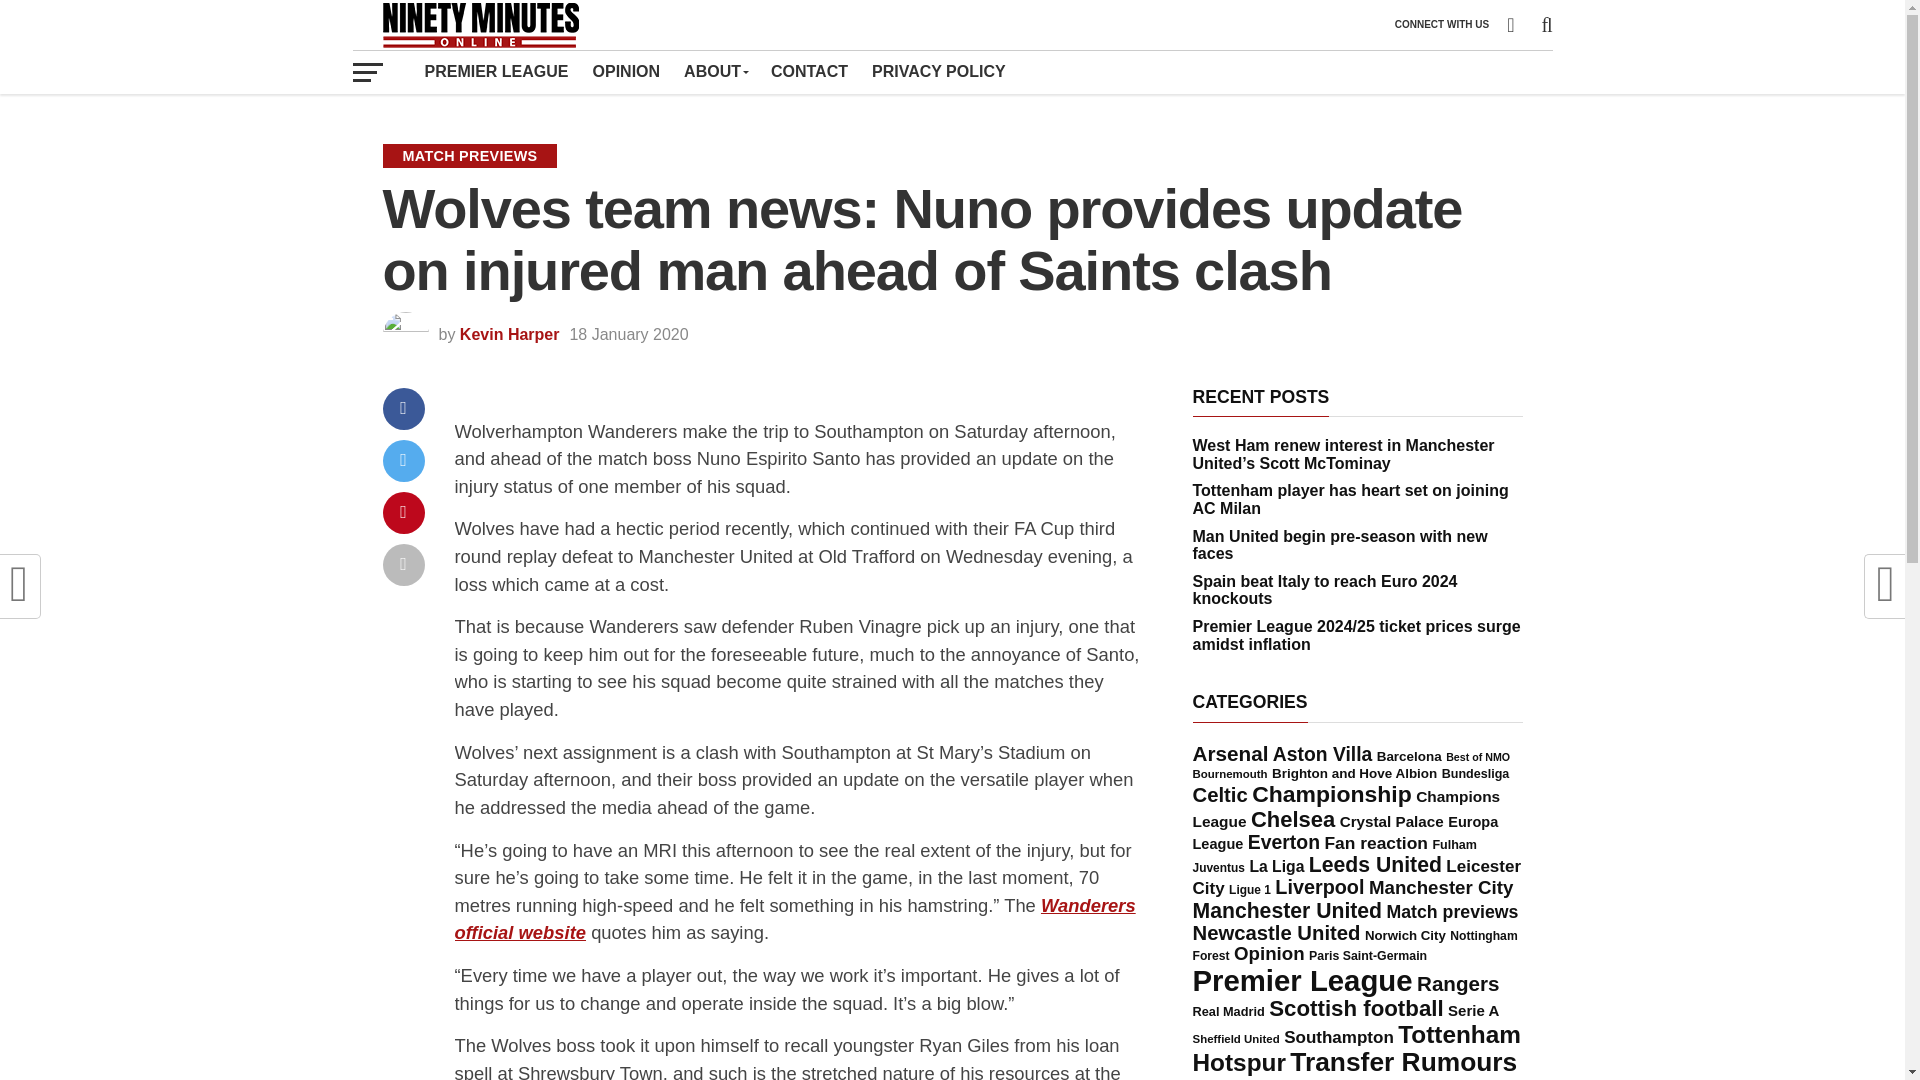  Describe the element at coordinates (715, 71) in the screenshot. I see `ABOUT` at that location.